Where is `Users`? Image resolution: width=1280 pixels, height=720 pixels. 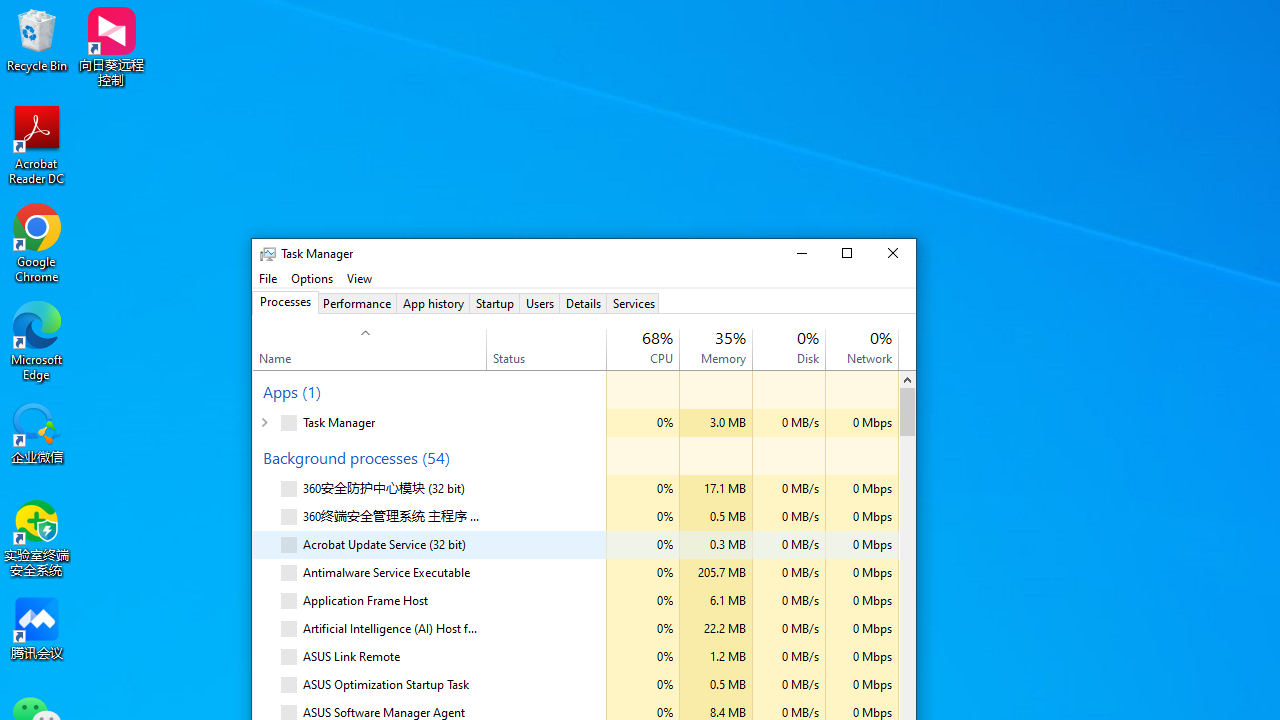 Users is located at coordinates (540, 303).